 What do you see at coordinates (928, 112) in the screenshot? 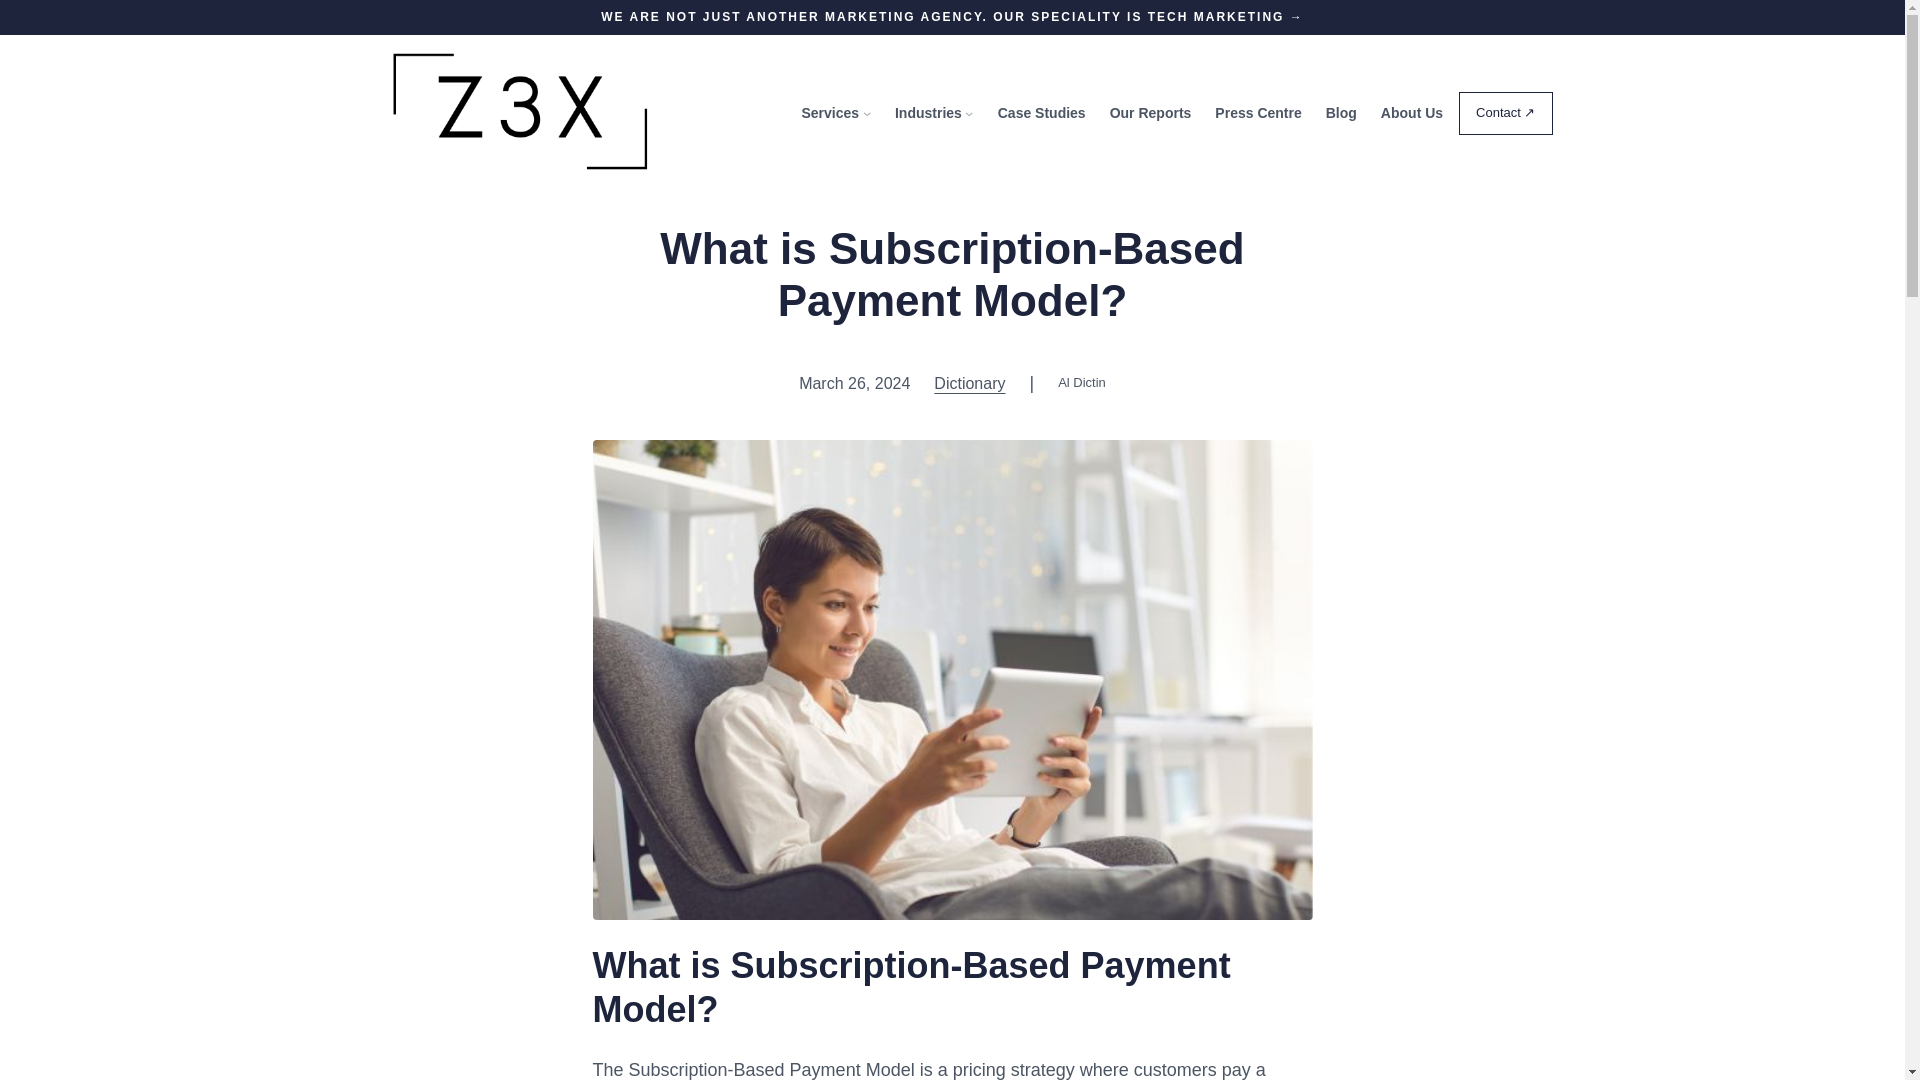
I see `Industries` at bounding box center [928, 112].